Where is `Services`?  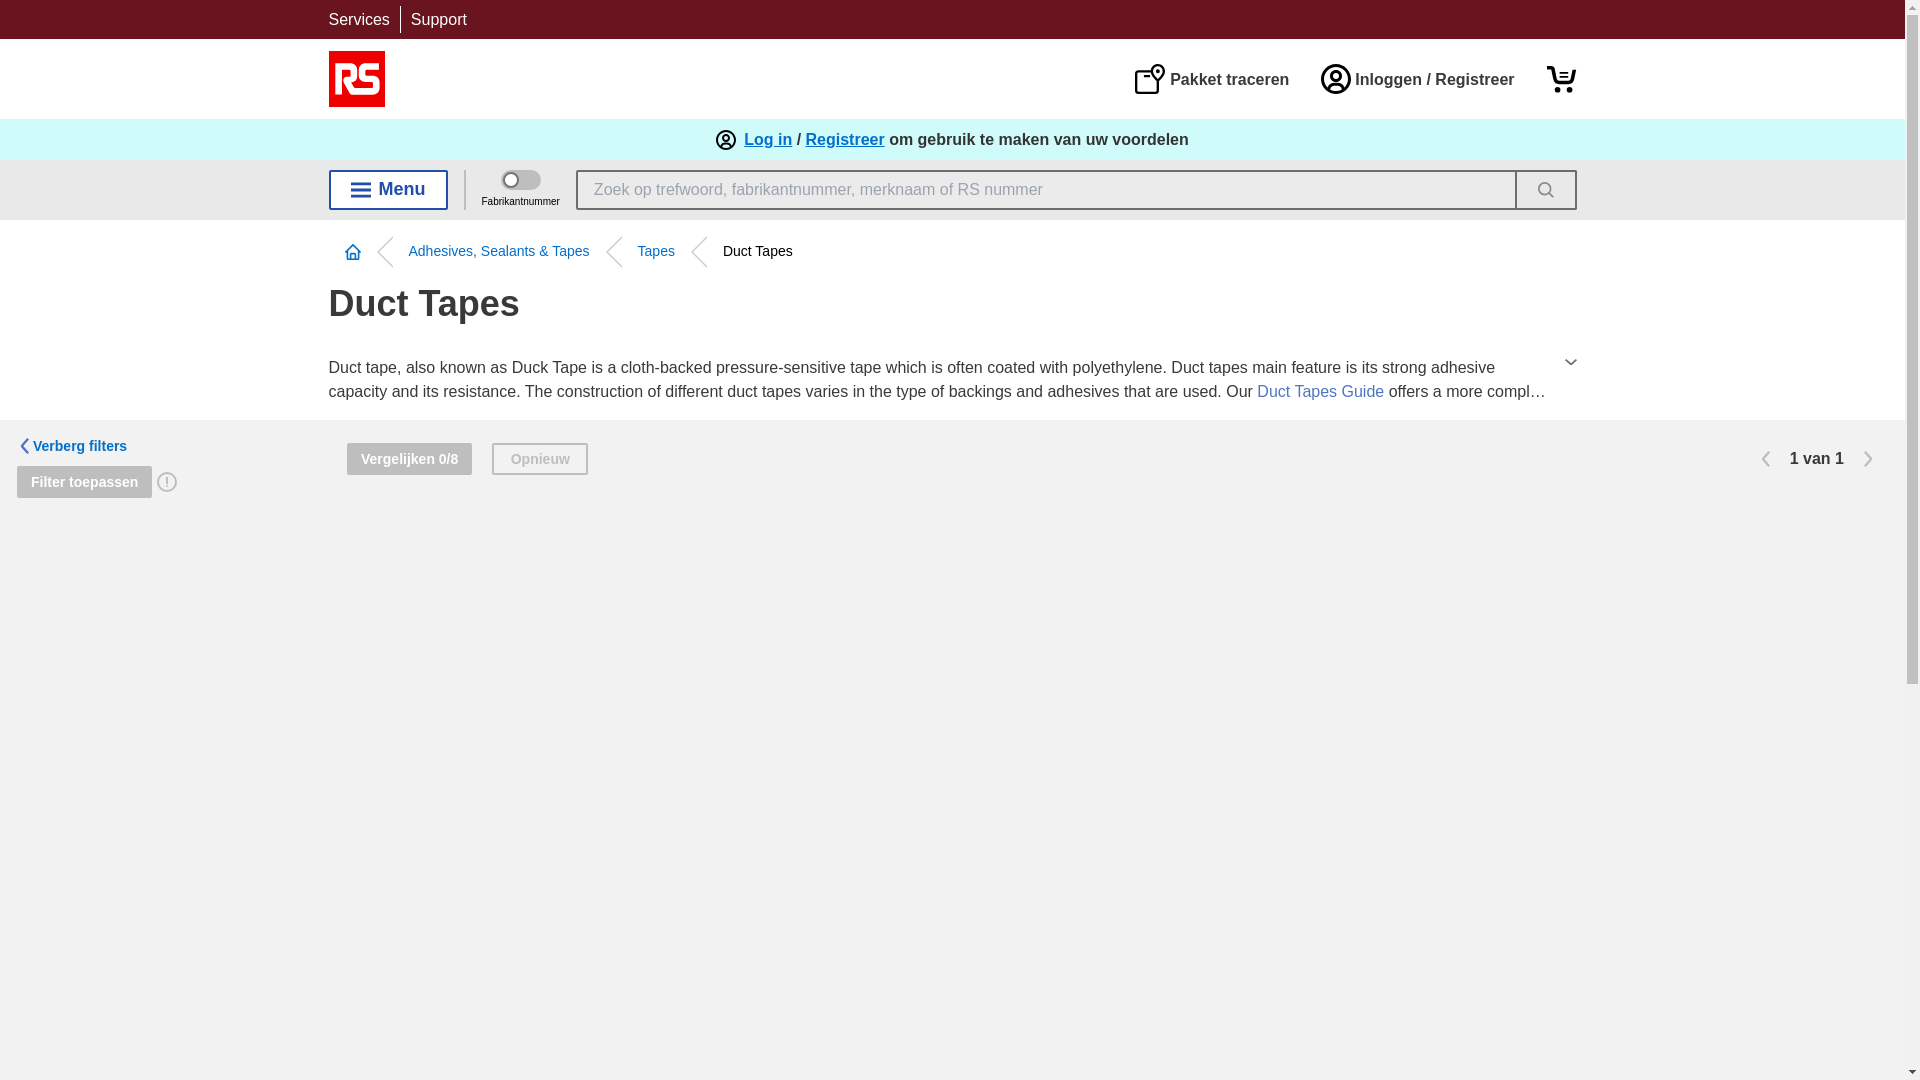 Services is located at coordinates (358, 19).